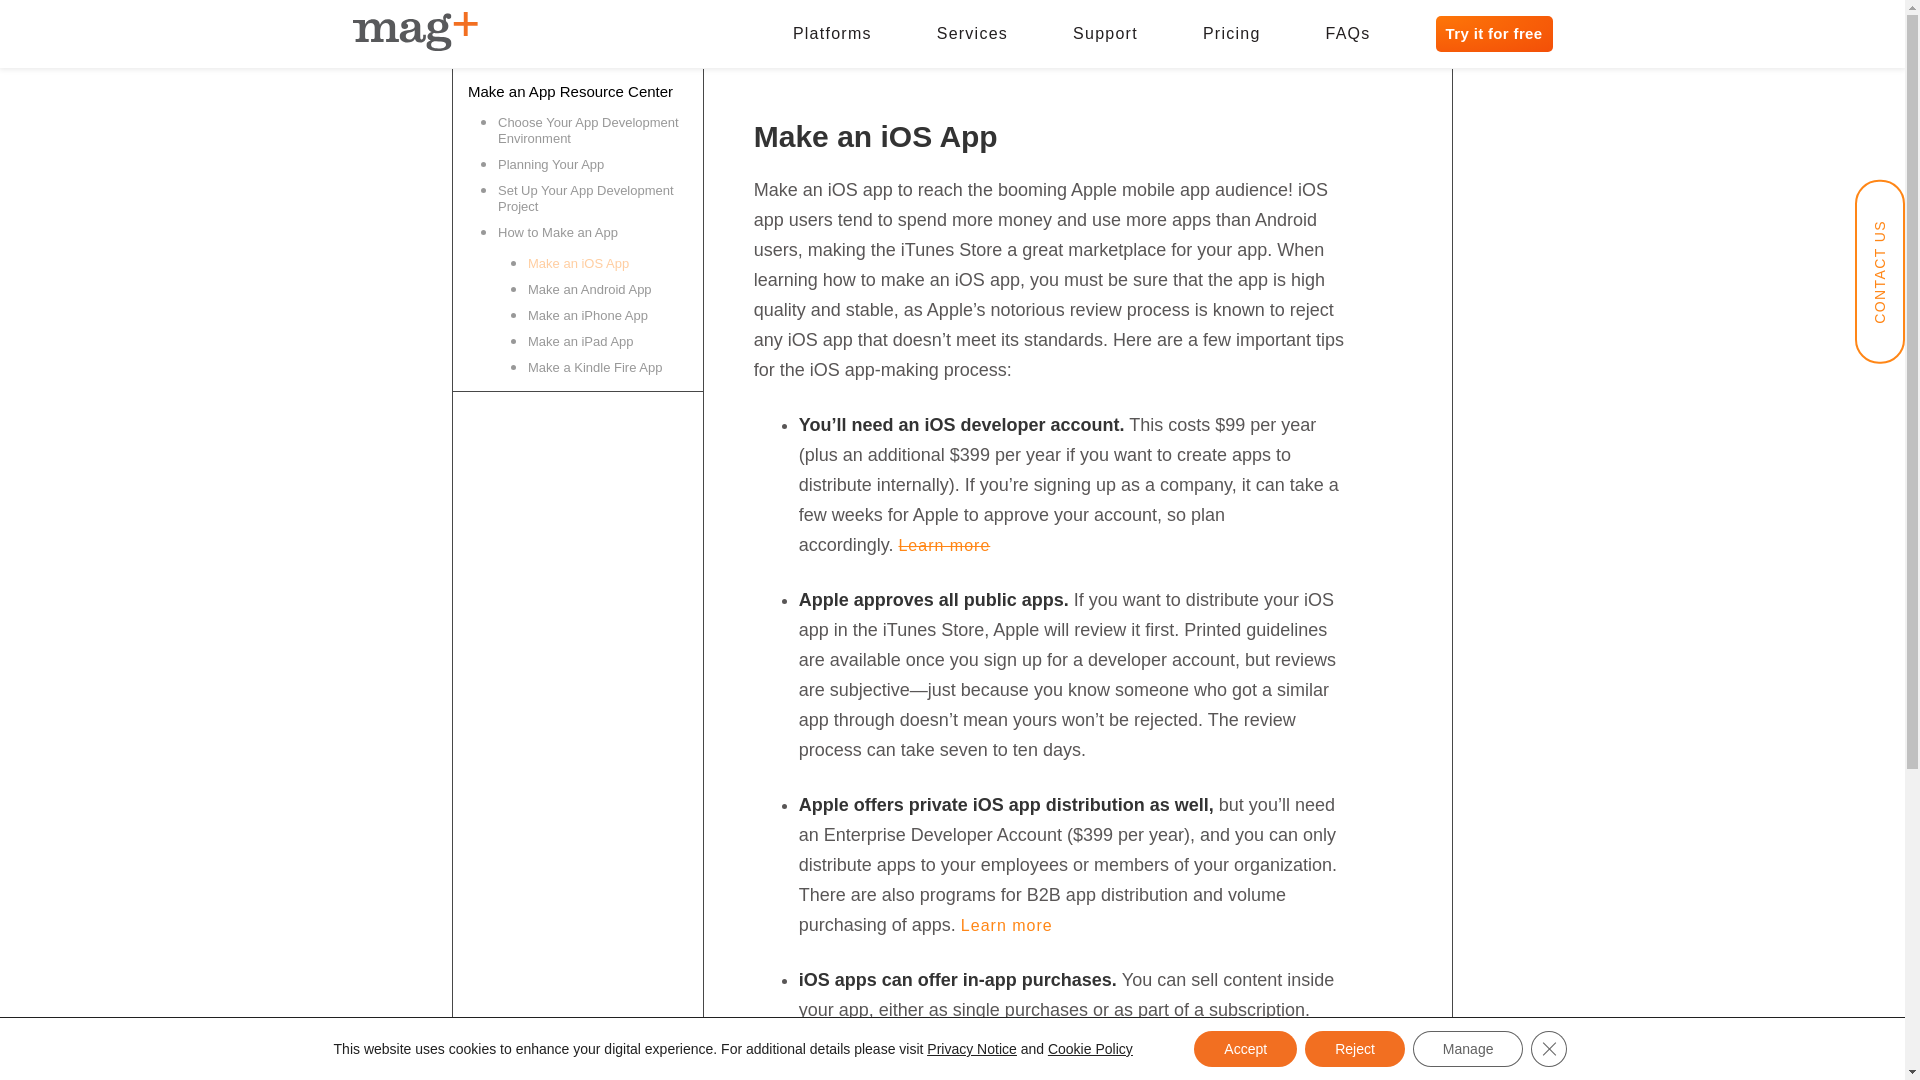 This screenshot has height=1080, width=1920. What do you see at coordinates (608, 290) in the screenshot?
I see `Make an Android App` at bounding box center [608, 290].